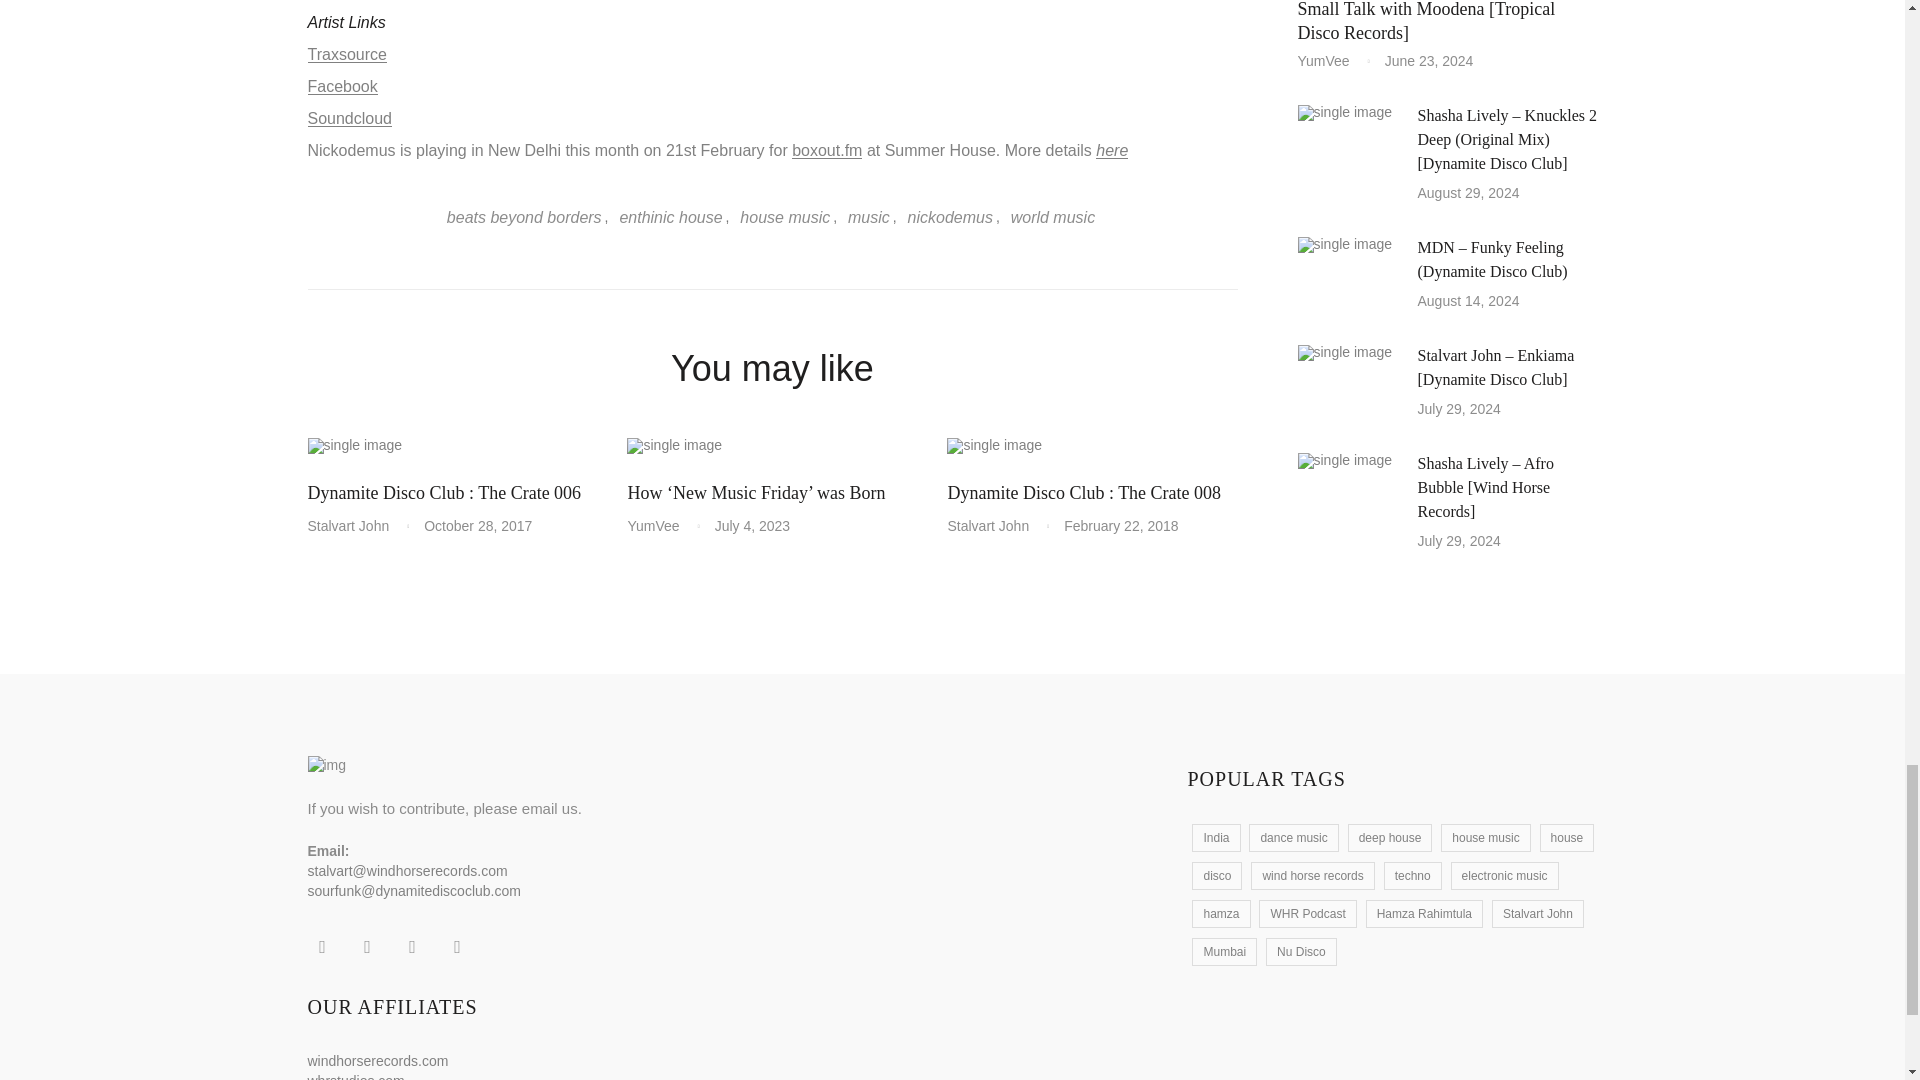 This screenshot has width=1920, height=1080. Describe the element at coordinates (783, 218) in the screenshot. I see `house music` at that location.